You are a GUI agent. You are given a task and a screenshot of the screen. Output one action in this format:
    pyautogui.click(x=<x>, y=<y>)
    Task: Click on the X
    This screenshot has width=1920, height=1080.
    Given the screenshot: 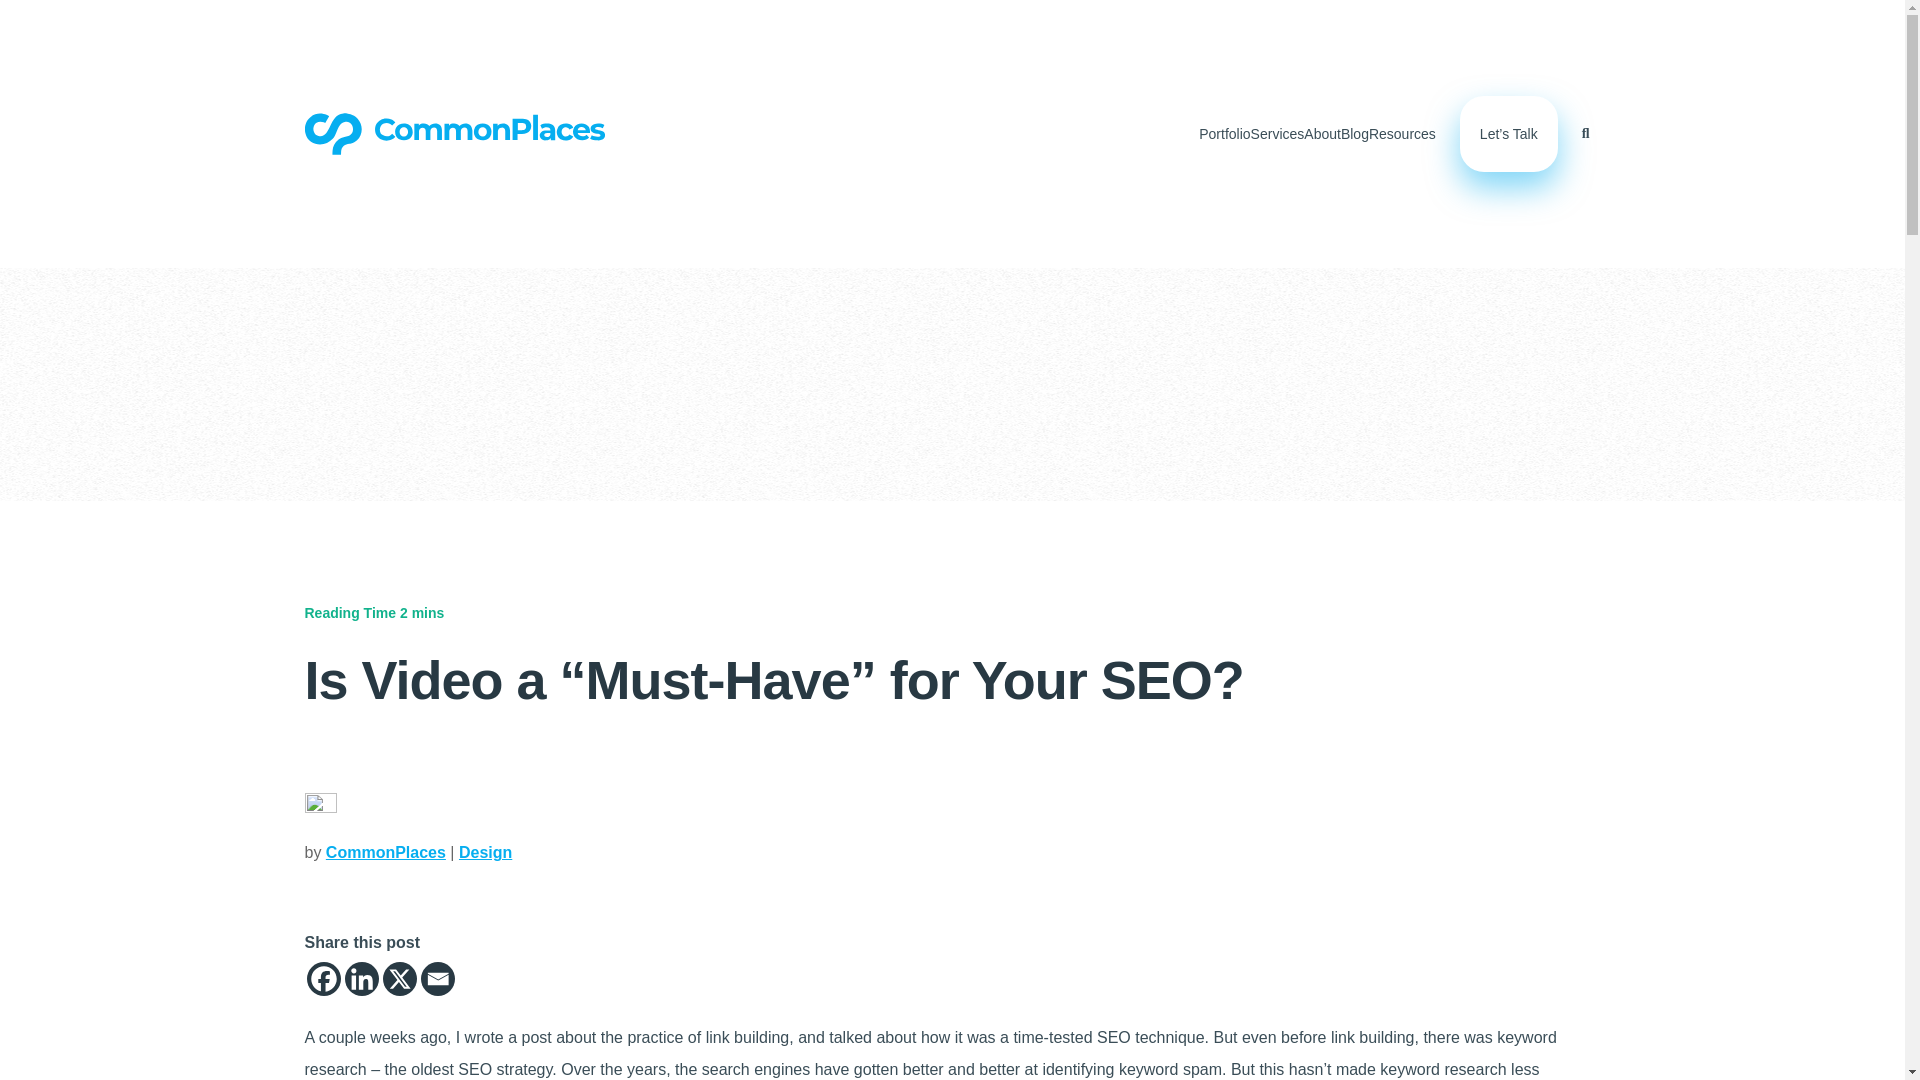 What is the action you would take?
    pyautogui.click(x=399, y=978)
    